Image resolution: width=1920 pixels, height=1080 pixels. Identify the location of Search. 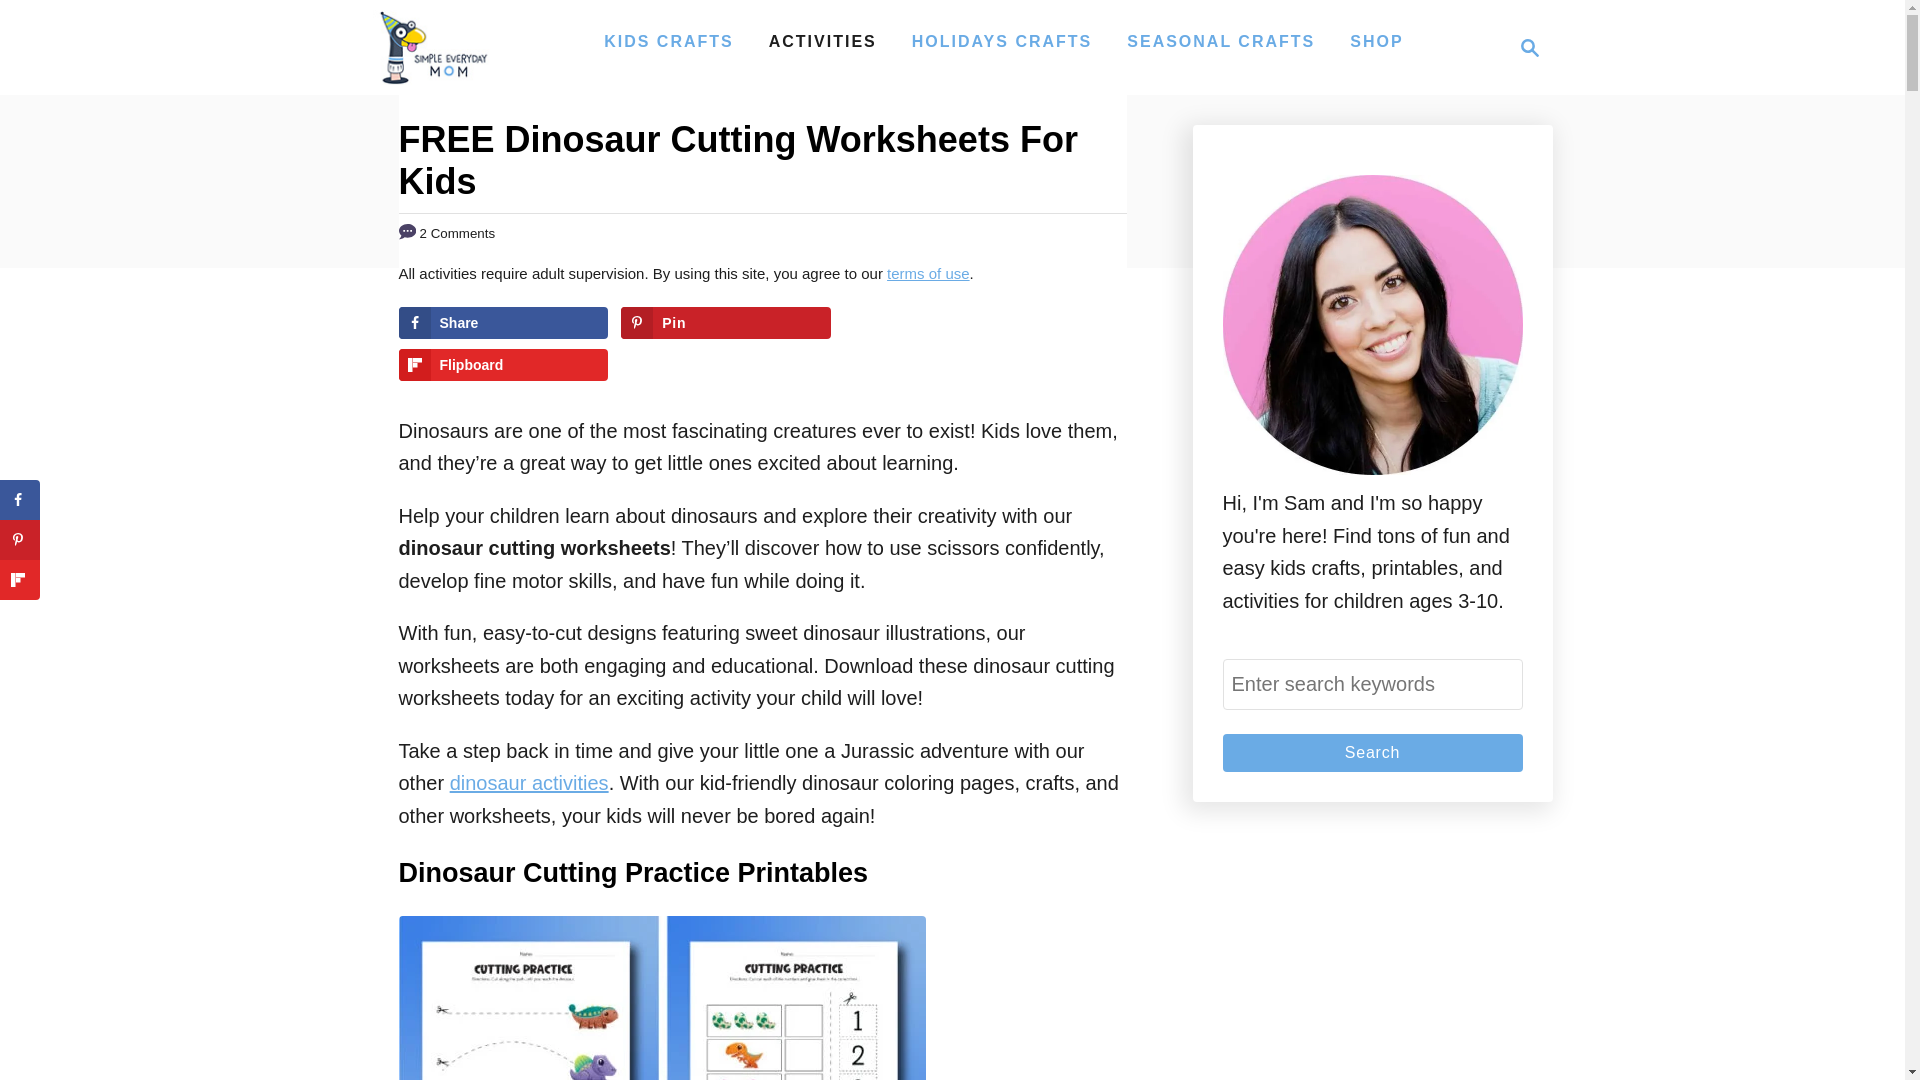
(1372, 753).